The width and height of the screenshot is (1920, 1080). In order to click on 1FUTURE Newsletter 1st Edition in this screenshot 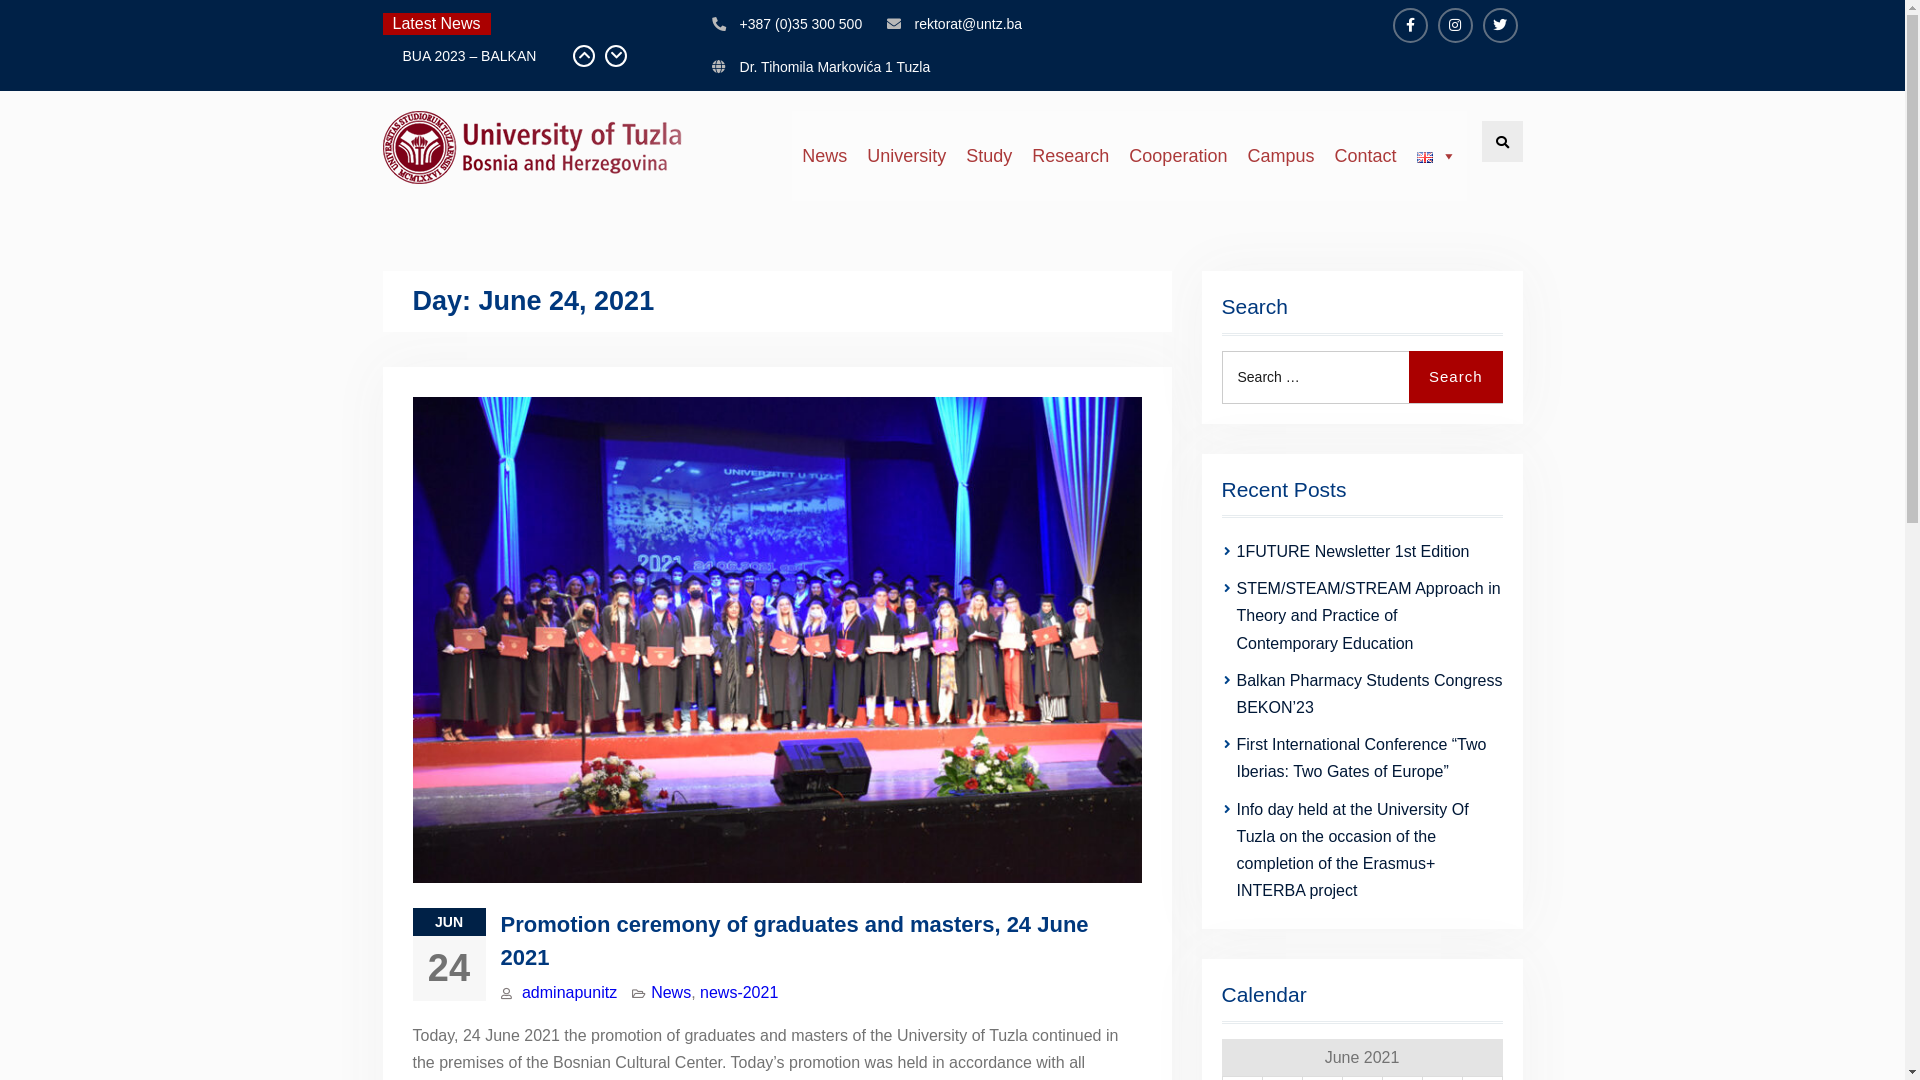, I will do `click(1352, 552)`.